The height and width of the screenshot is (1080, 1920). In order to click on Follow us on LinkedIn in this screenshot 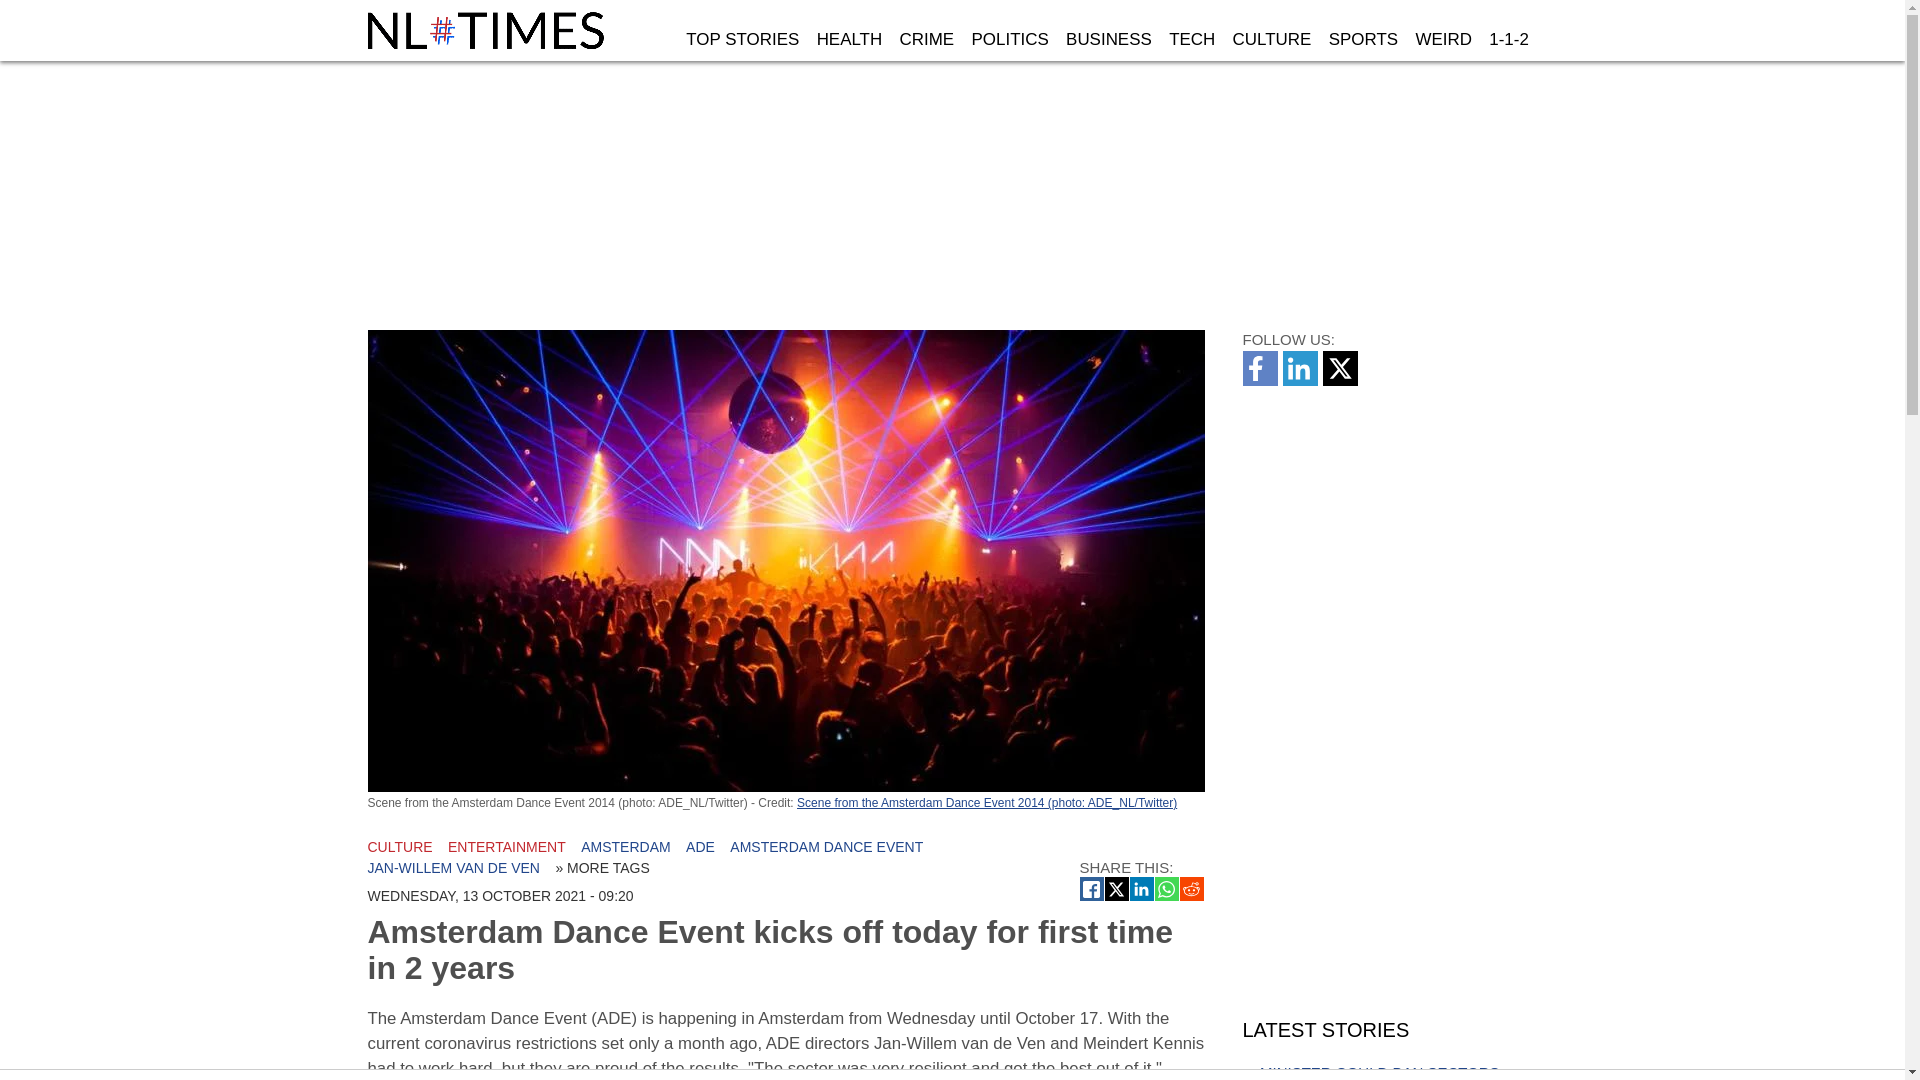, I will do `click(1302, 380)`.